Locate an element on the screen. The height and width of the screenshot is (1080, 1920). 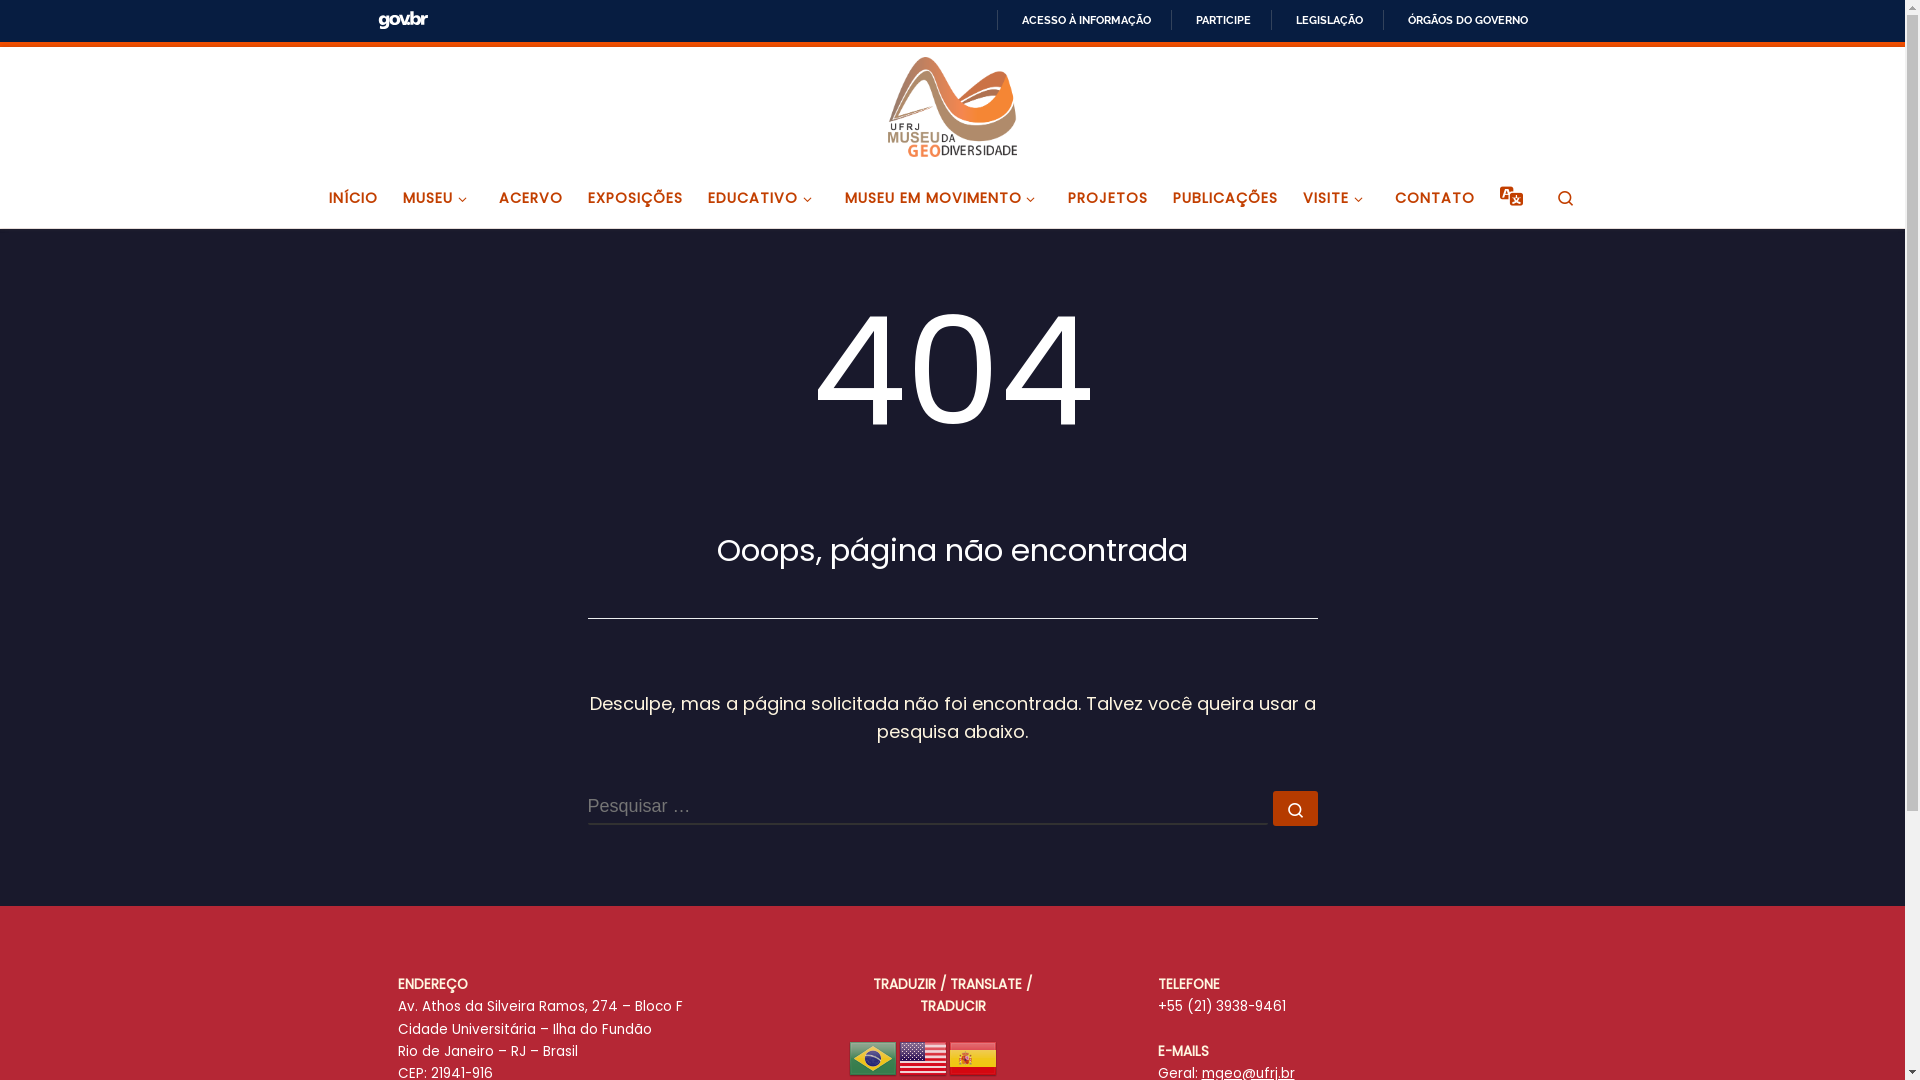
Spanish is located at coordinates (974, 1058).